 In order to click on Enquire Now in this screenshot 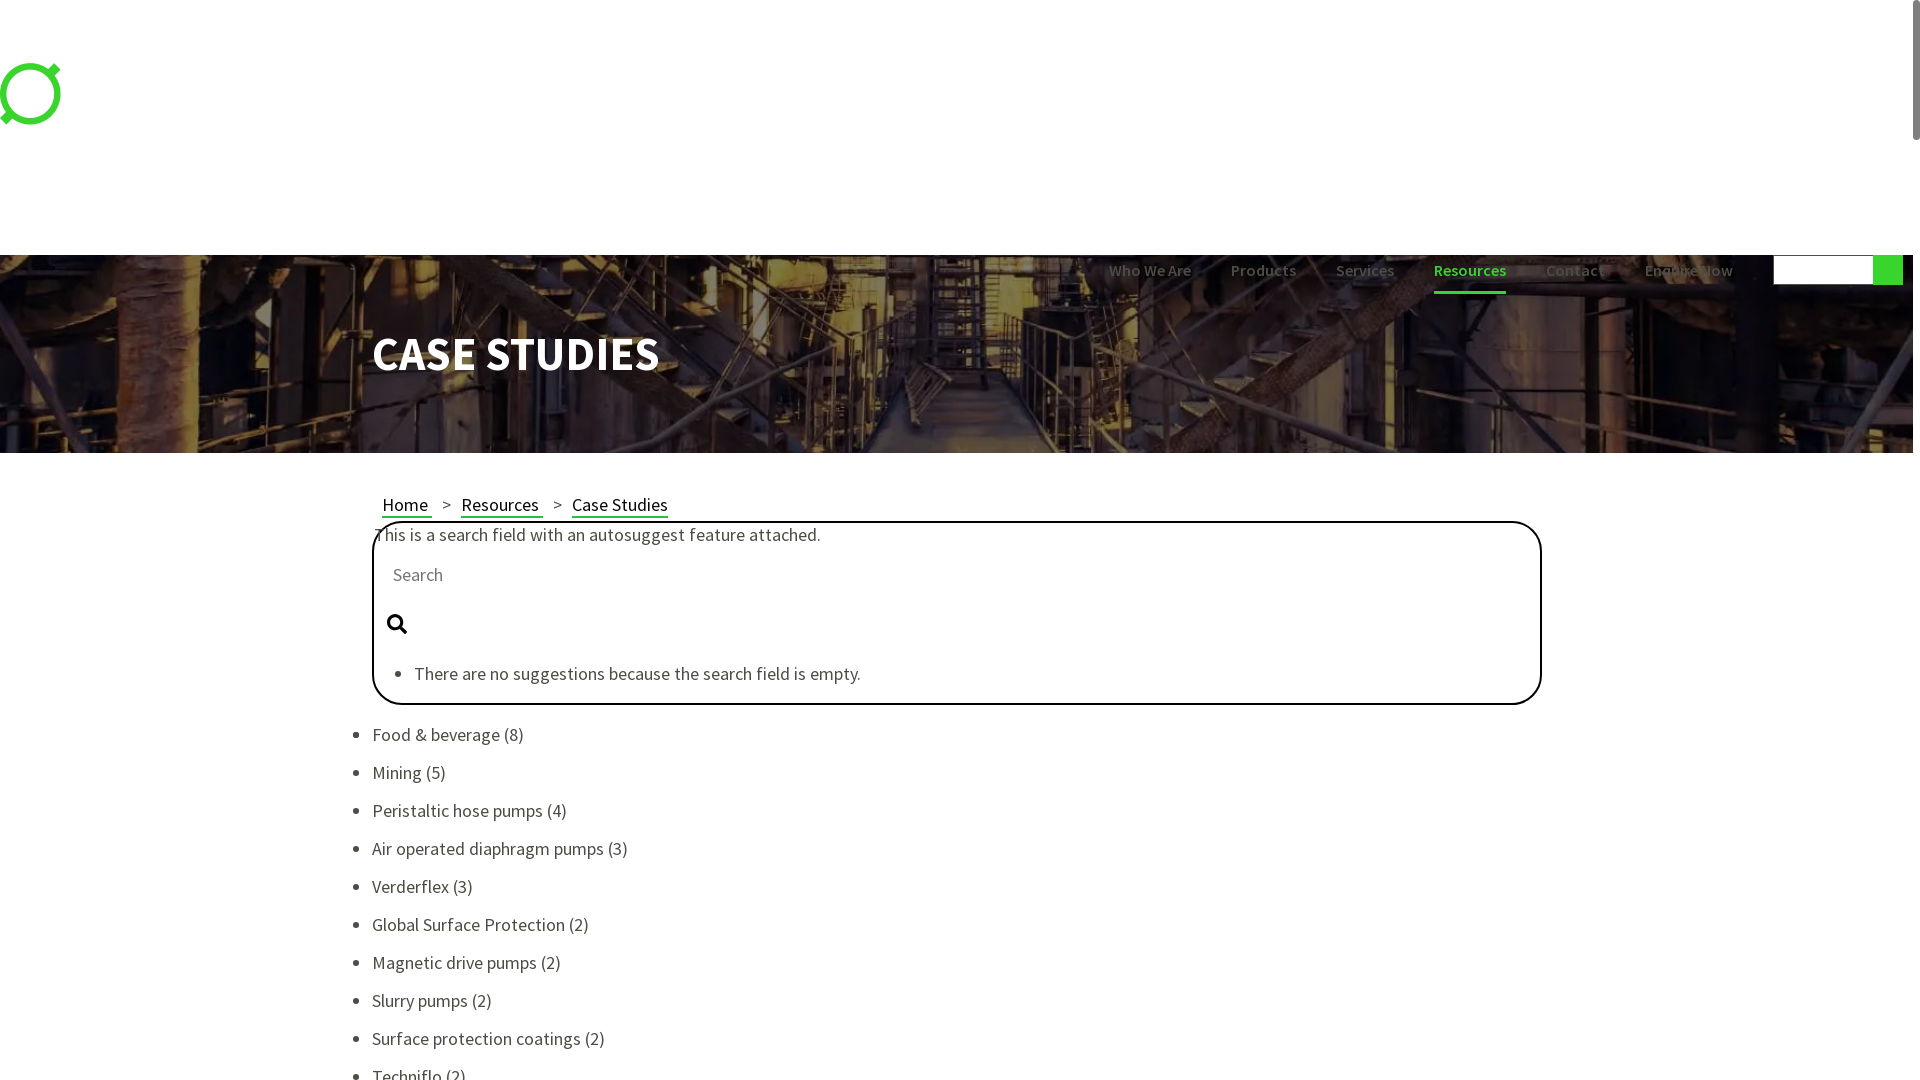, I will do `click(1689, 272)`.